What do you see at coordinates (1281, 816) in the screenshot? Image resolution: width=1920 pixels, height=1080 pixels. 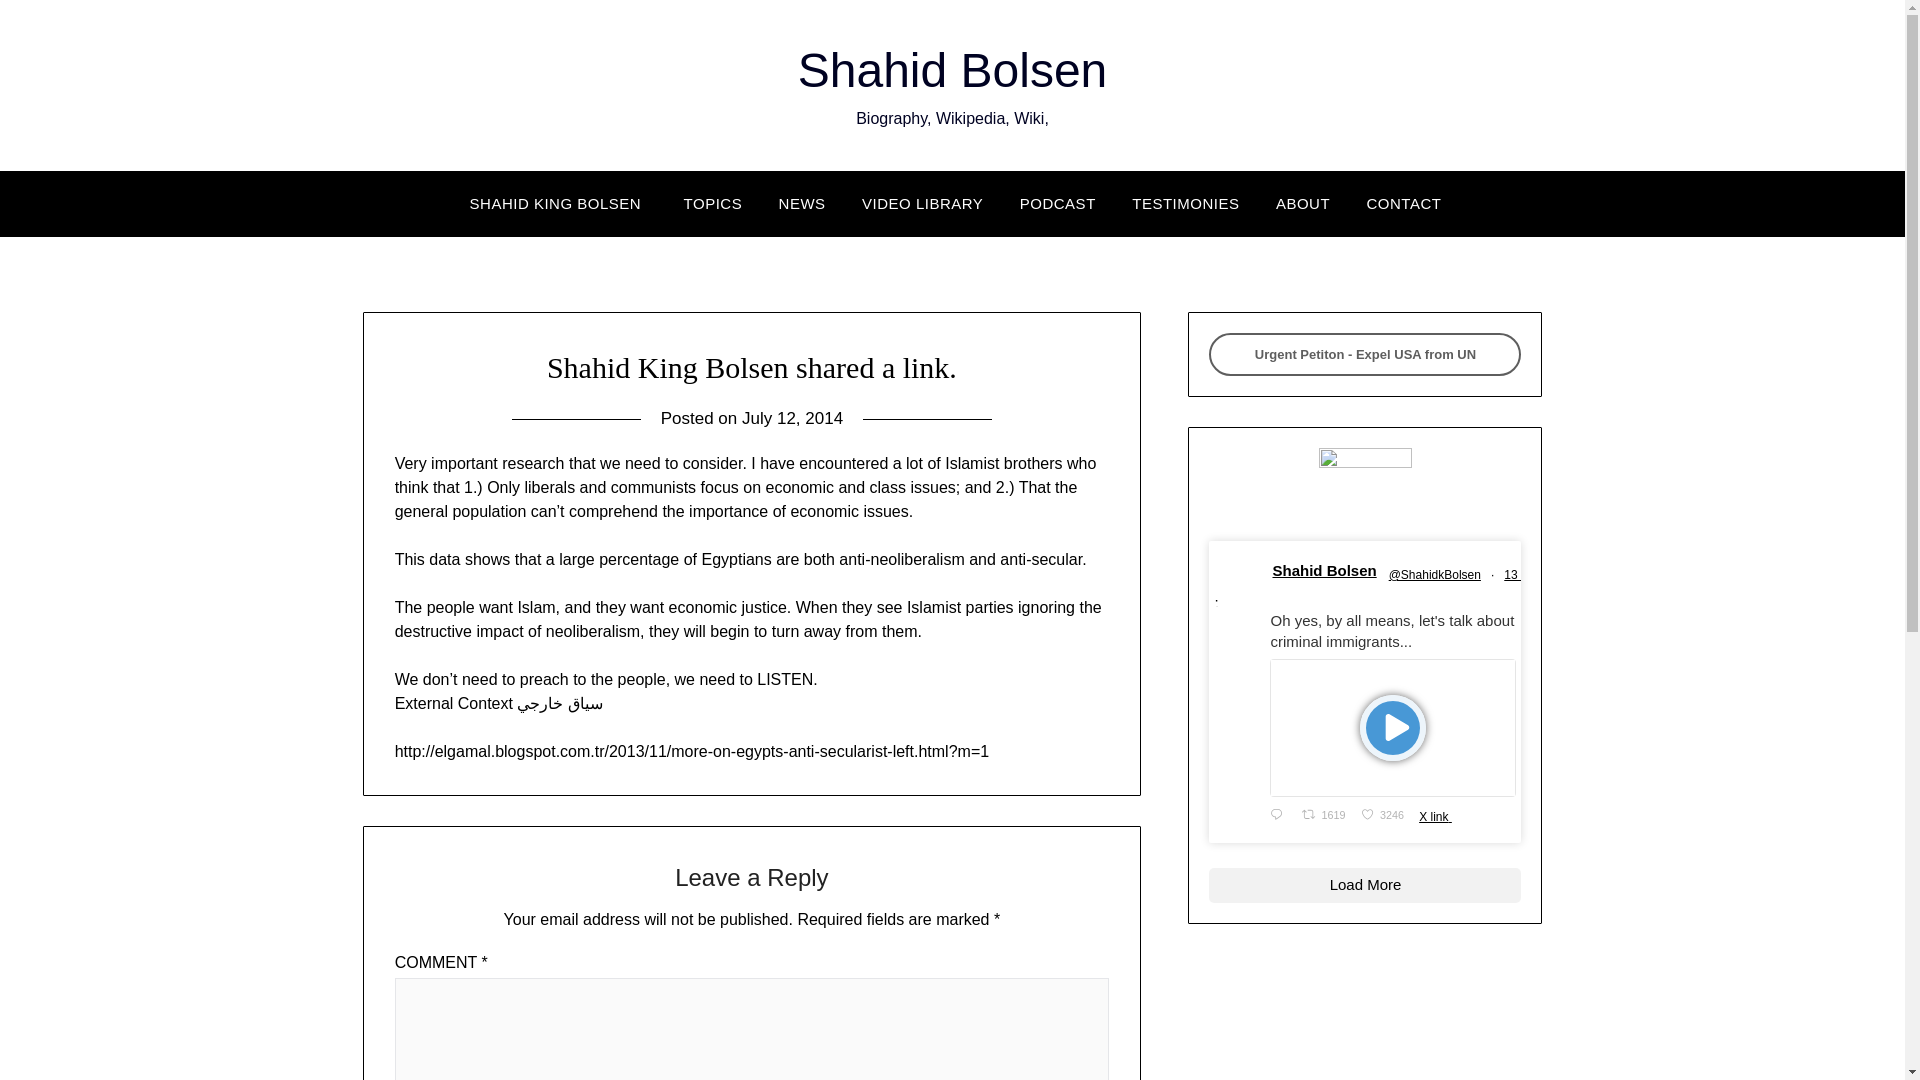 I see `Reply on Twitter 1812159010428379298` at bounding box center [1281, 816].